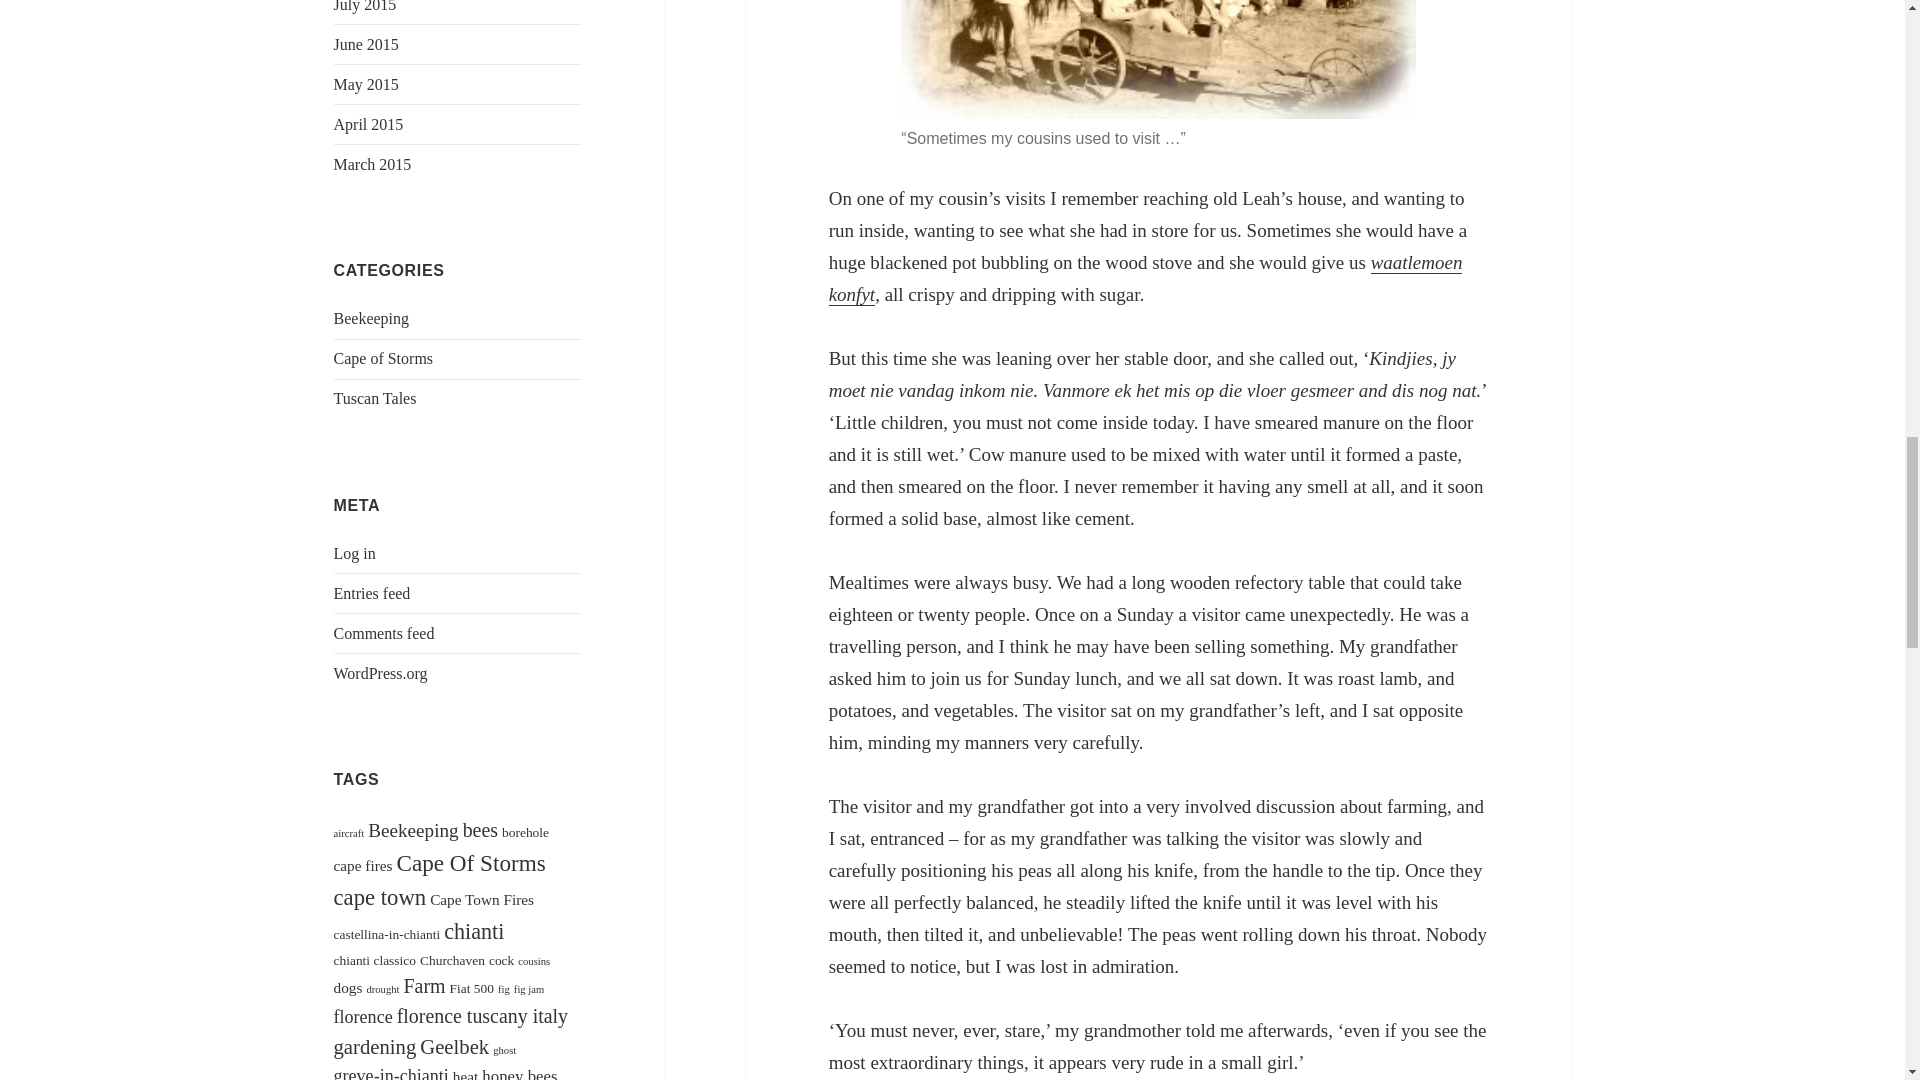 The height and width of the screenshot is (1080, 1920). I want to click on June 2015, so click(366, 44).